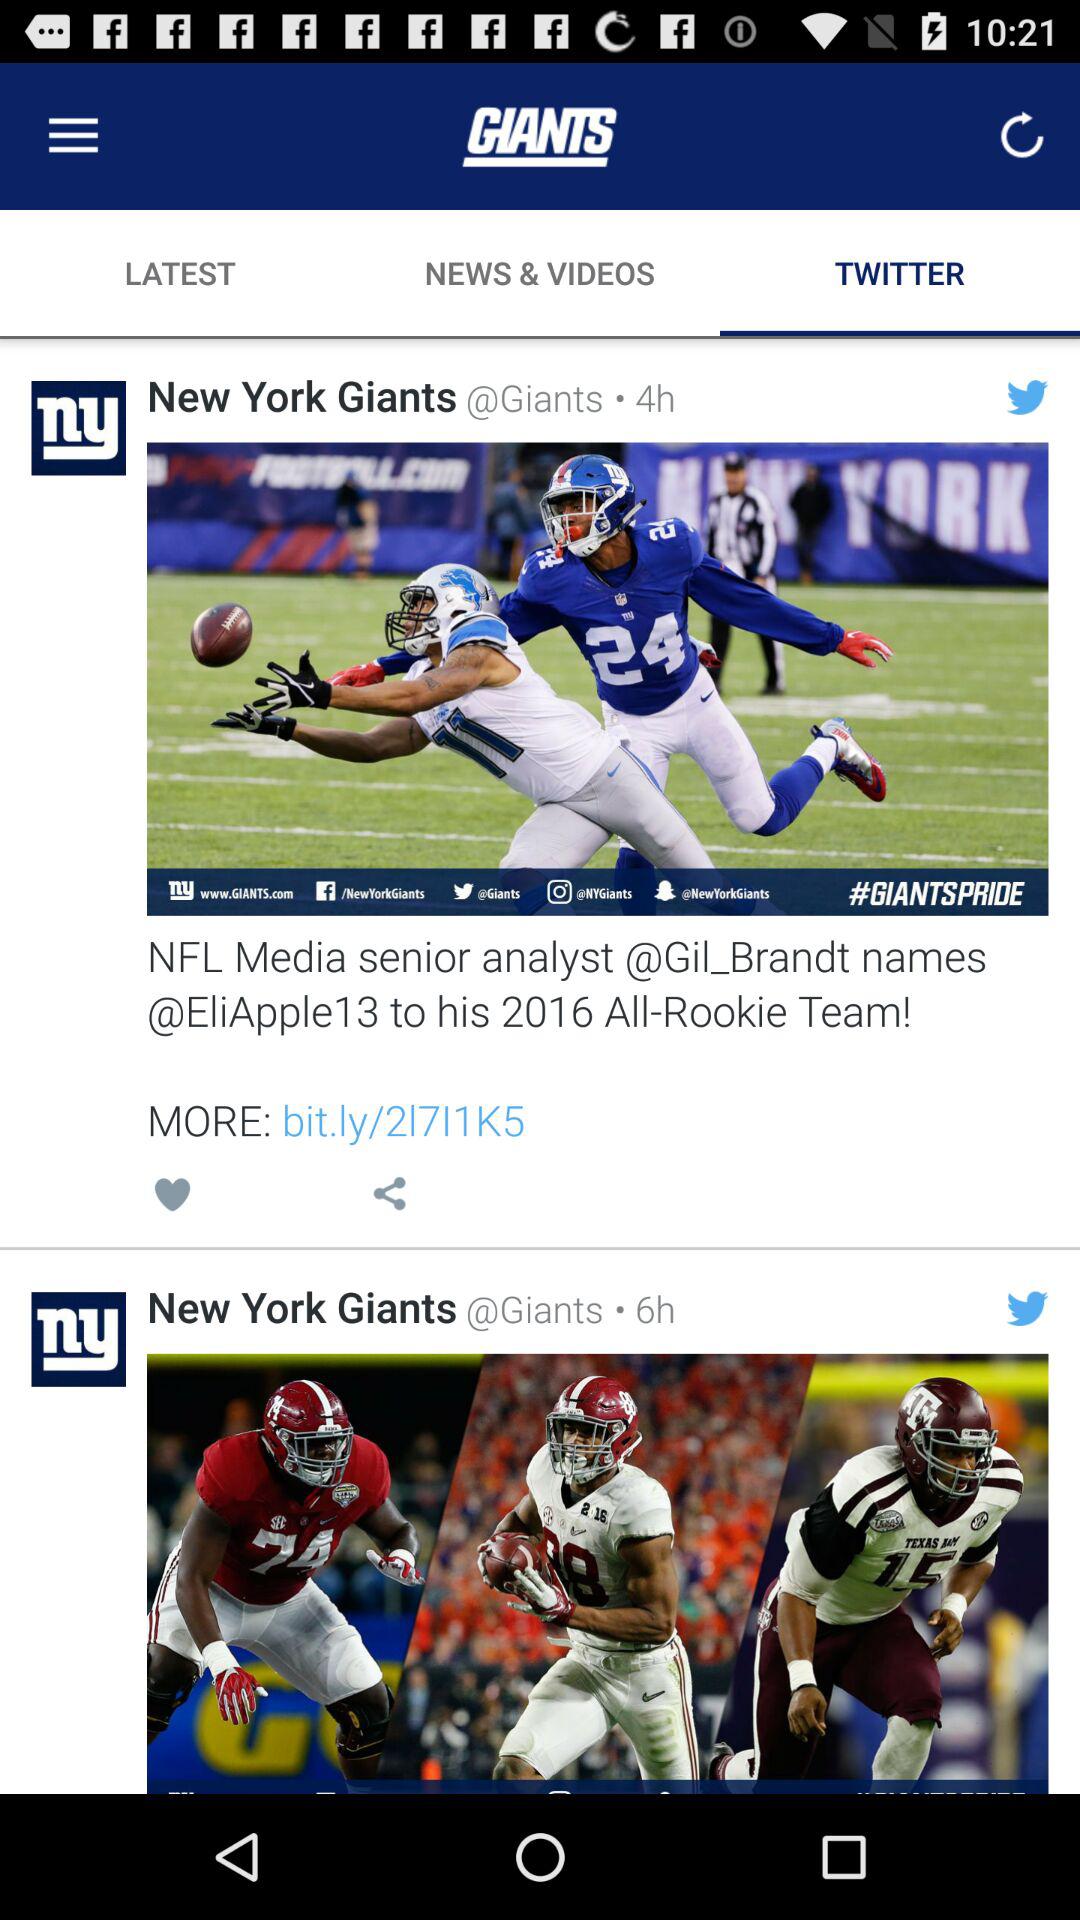  Describe the element at coordinates (73, 136) in the screenshot. I see `open icon above the latest item` at that location.